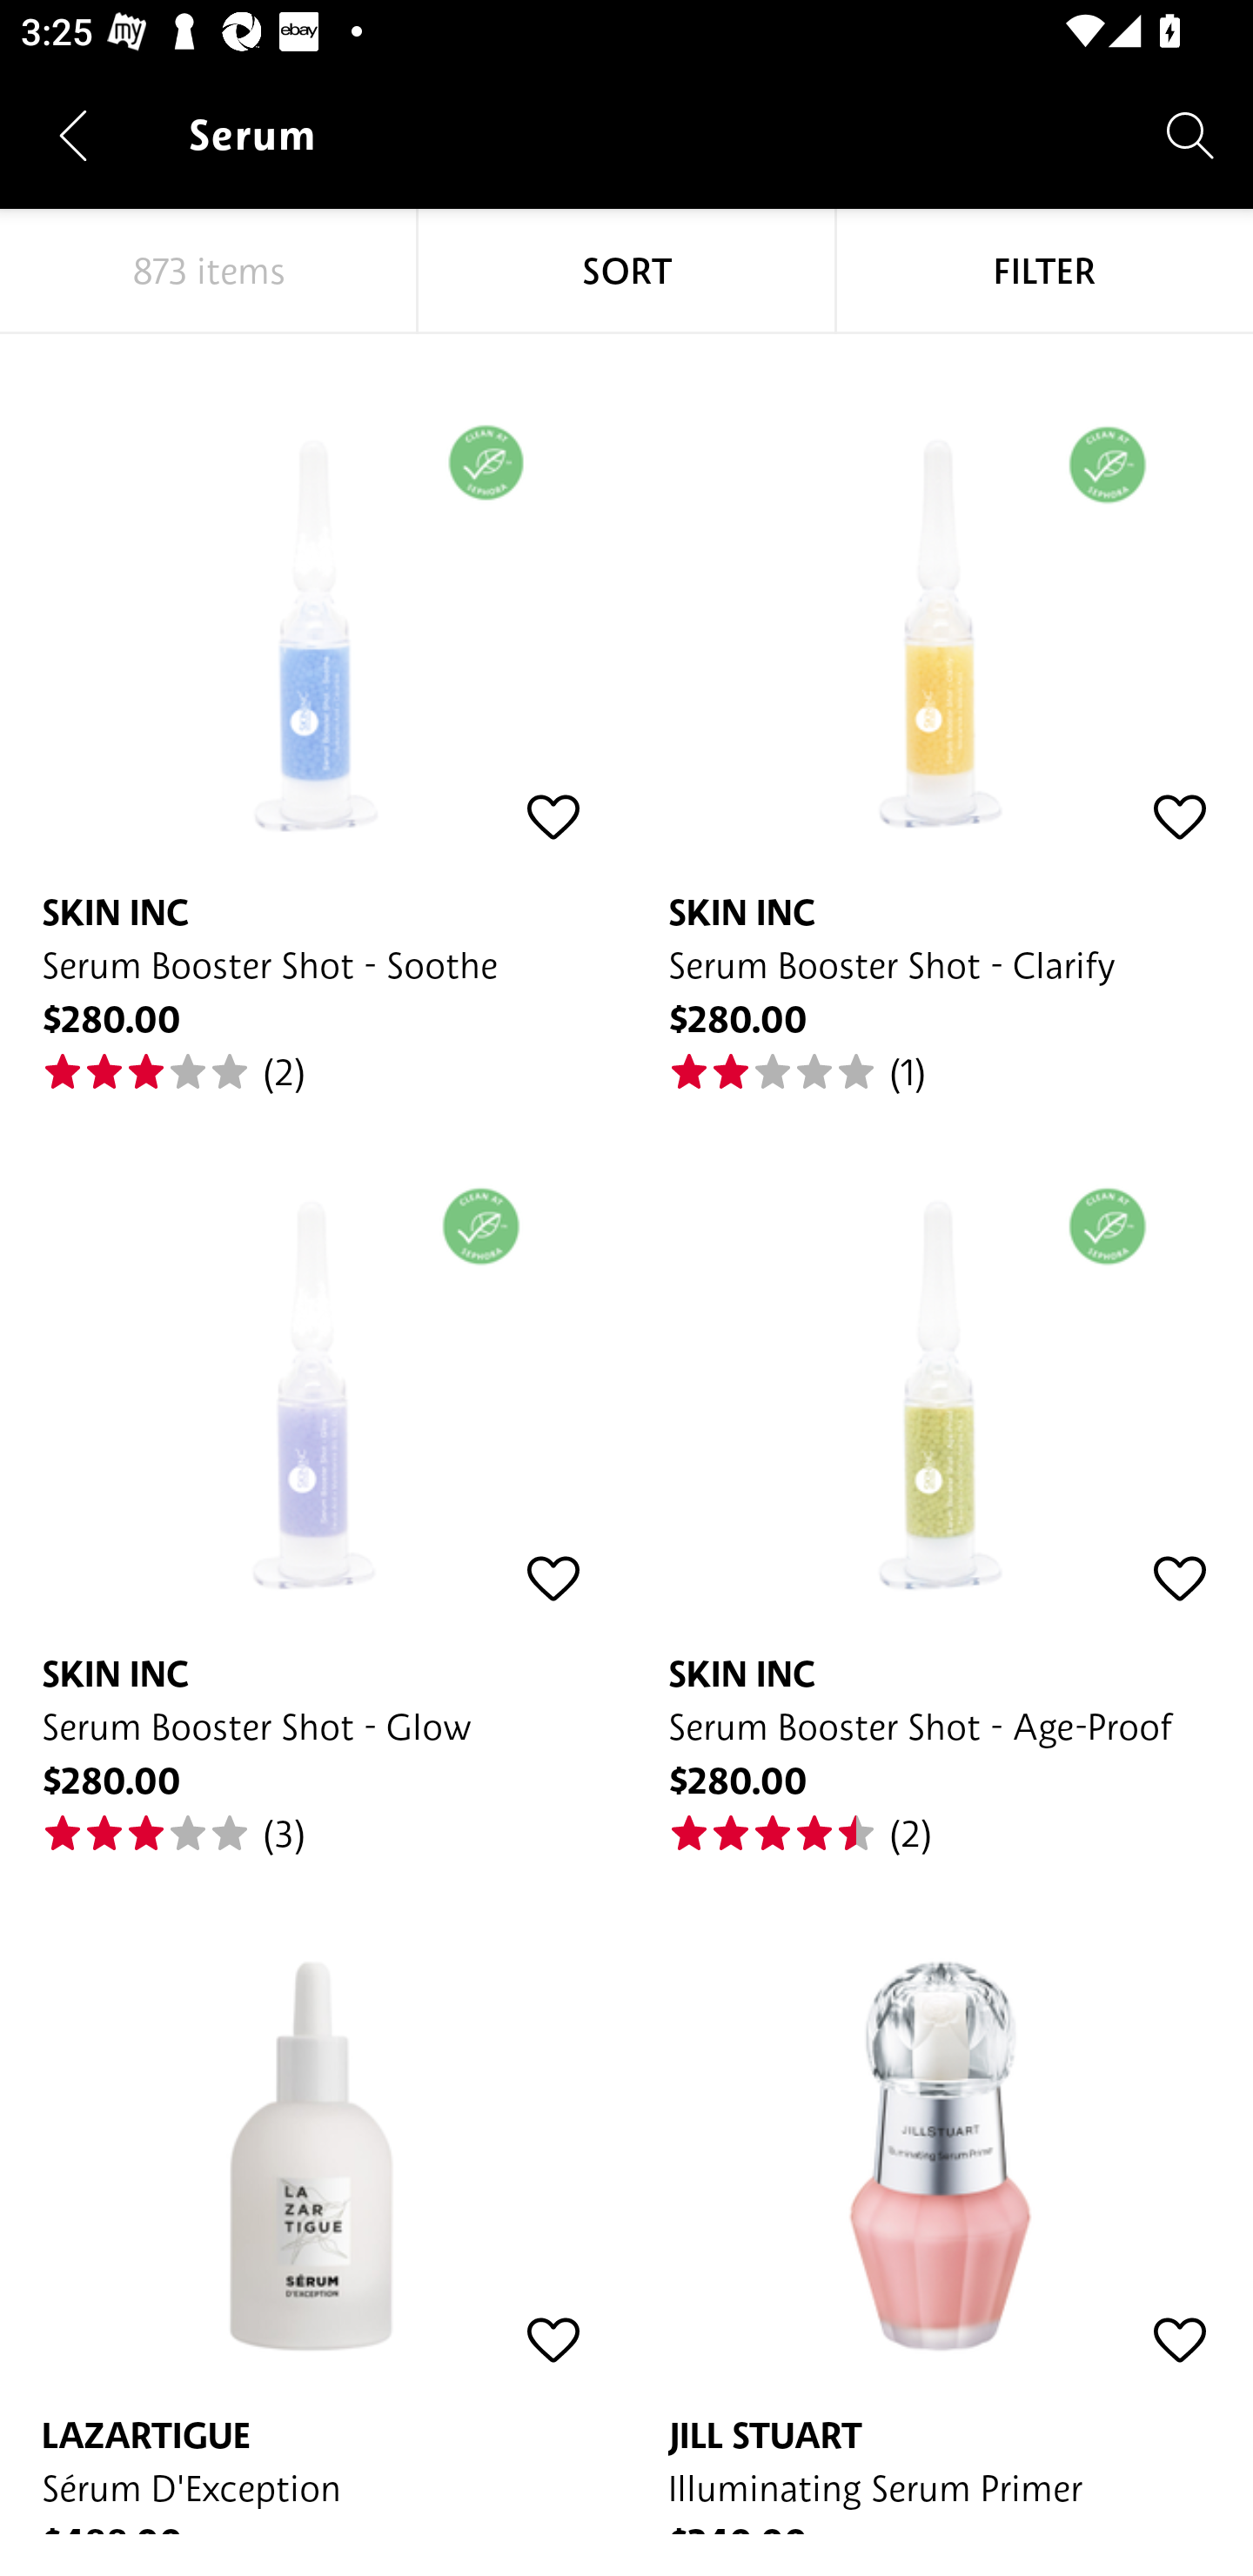  I want to click on Navigate up, so click(73, 135).